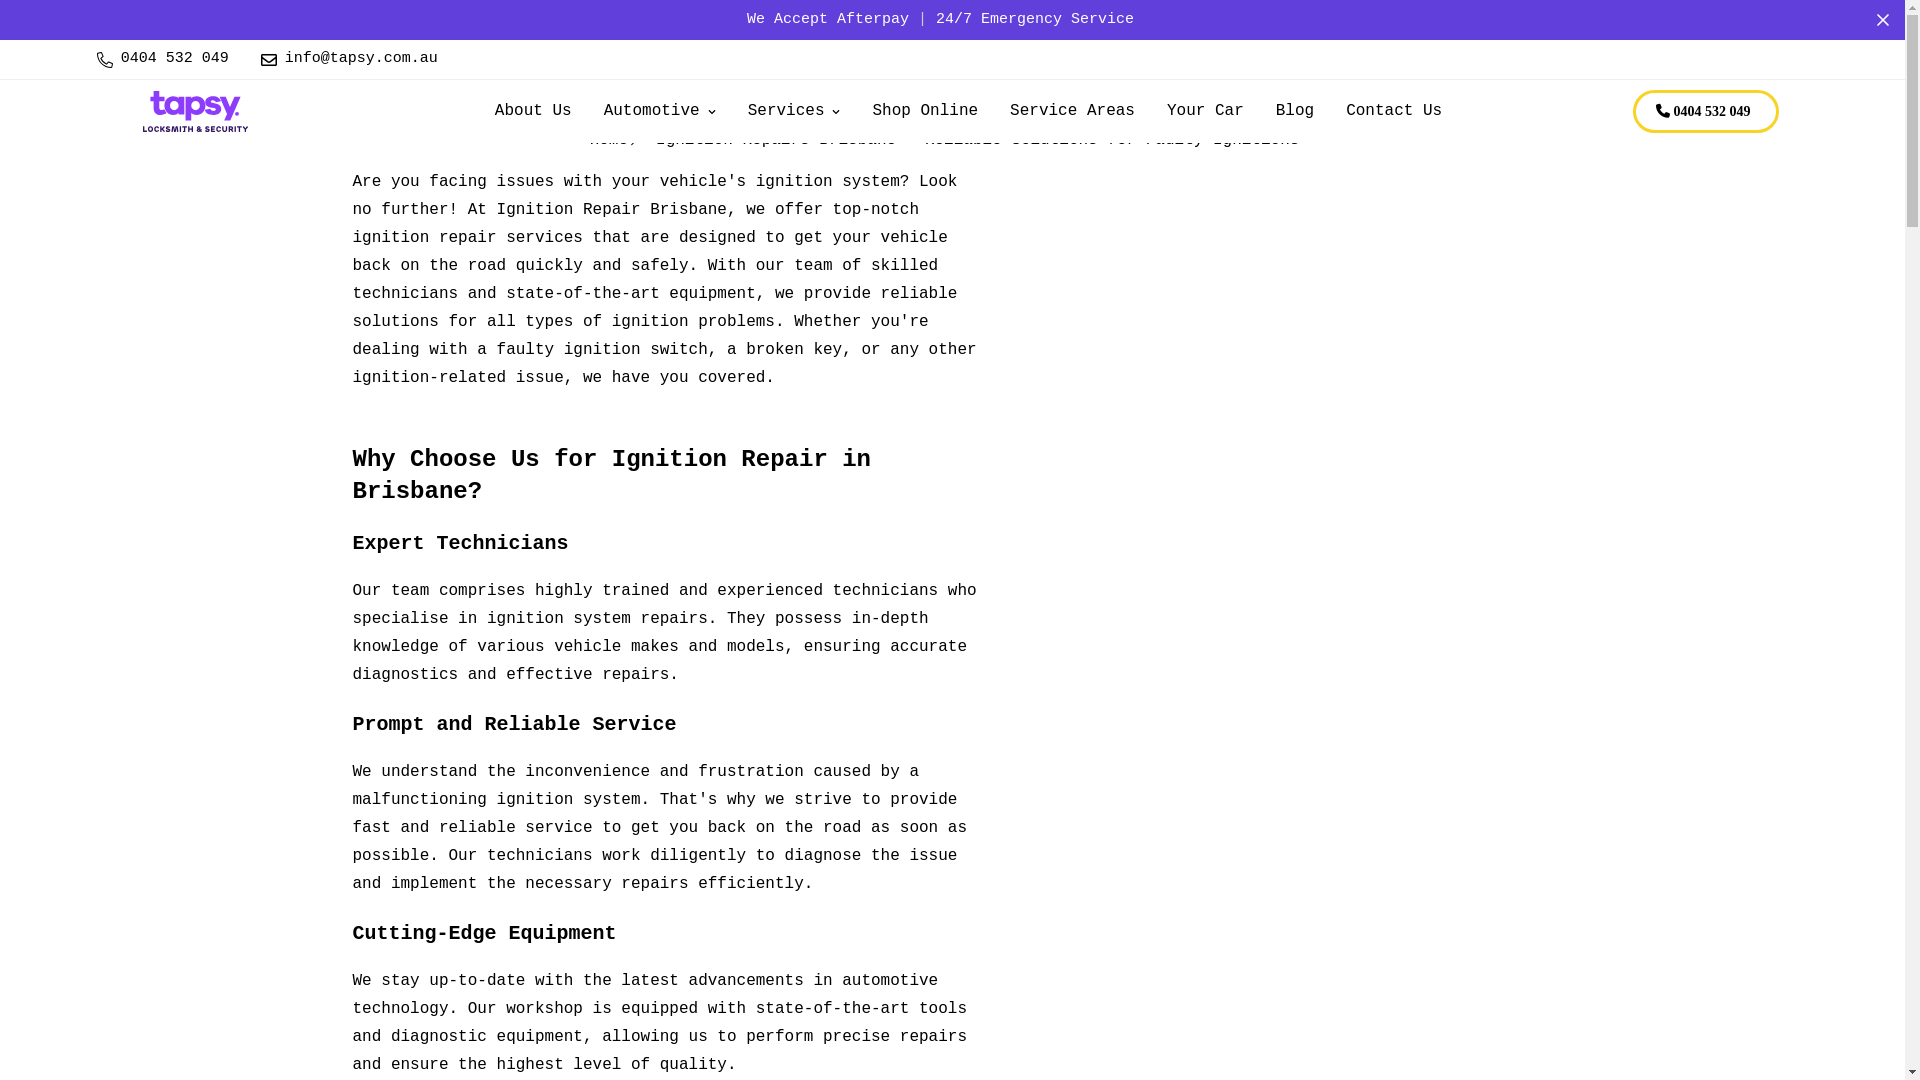 Image resolution: width=1920 pixels, height=1080 pixels. What do you see at coordinates (162, 60) in the screenshot?
I see `0404 532 049` at bounding box center [162, 60].